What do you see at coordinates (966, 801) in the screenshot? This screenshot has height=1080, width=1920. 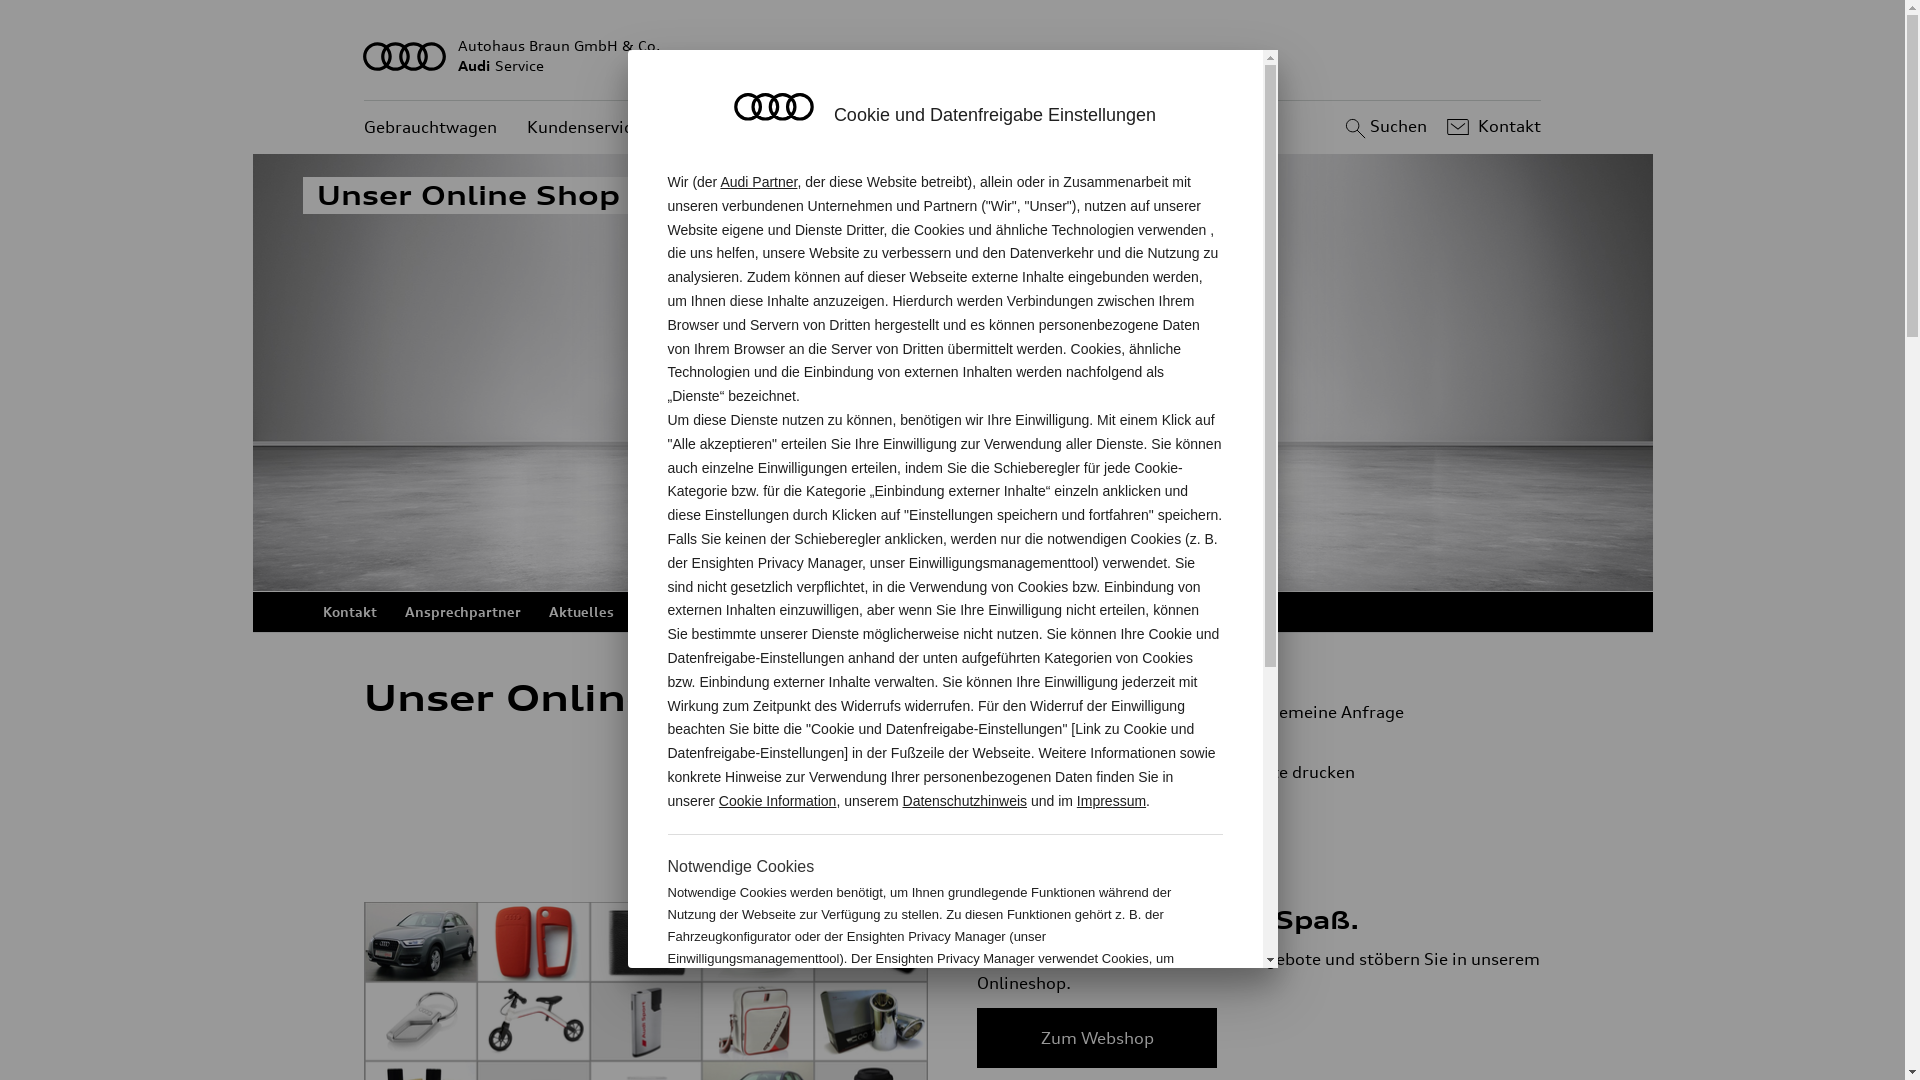 I see `Datenschutzhinweis` at bounding box center [966, 801].